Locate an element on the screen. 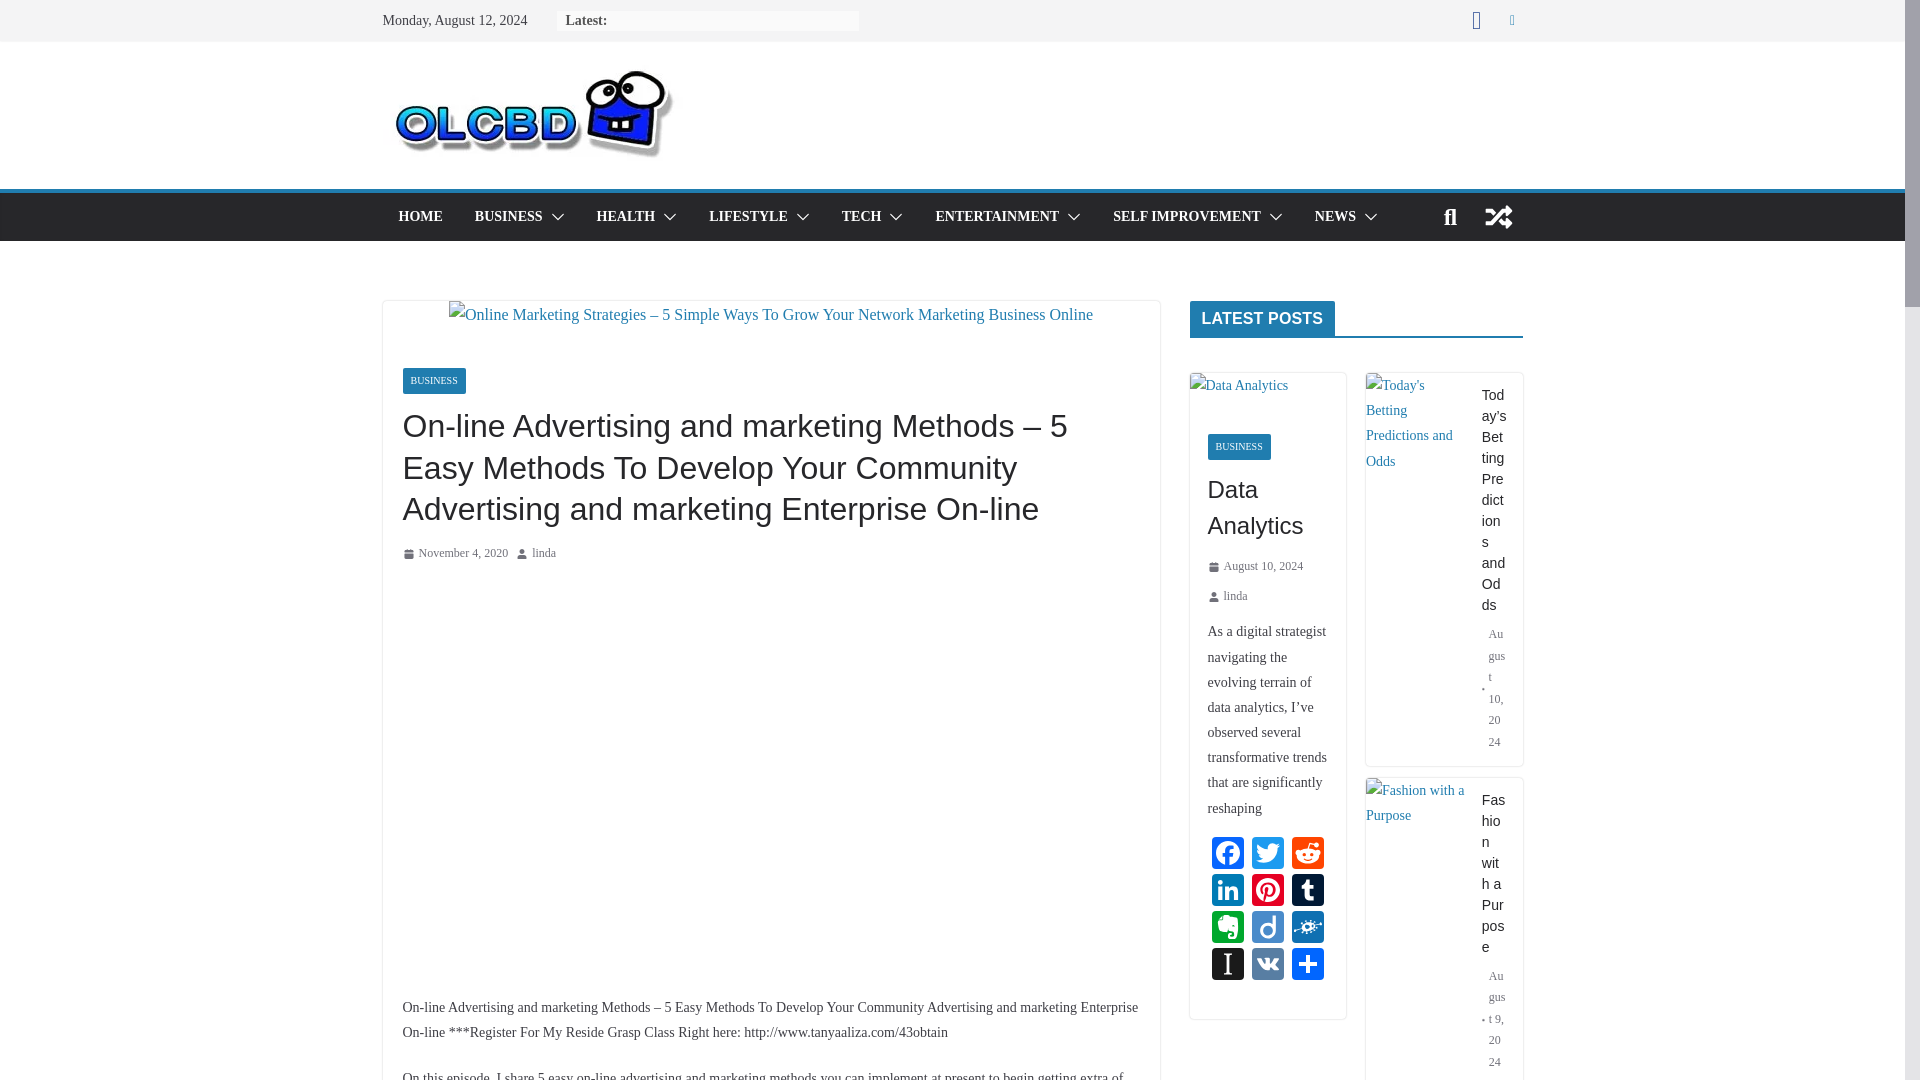  HOME is located at coordinates (419, 217).